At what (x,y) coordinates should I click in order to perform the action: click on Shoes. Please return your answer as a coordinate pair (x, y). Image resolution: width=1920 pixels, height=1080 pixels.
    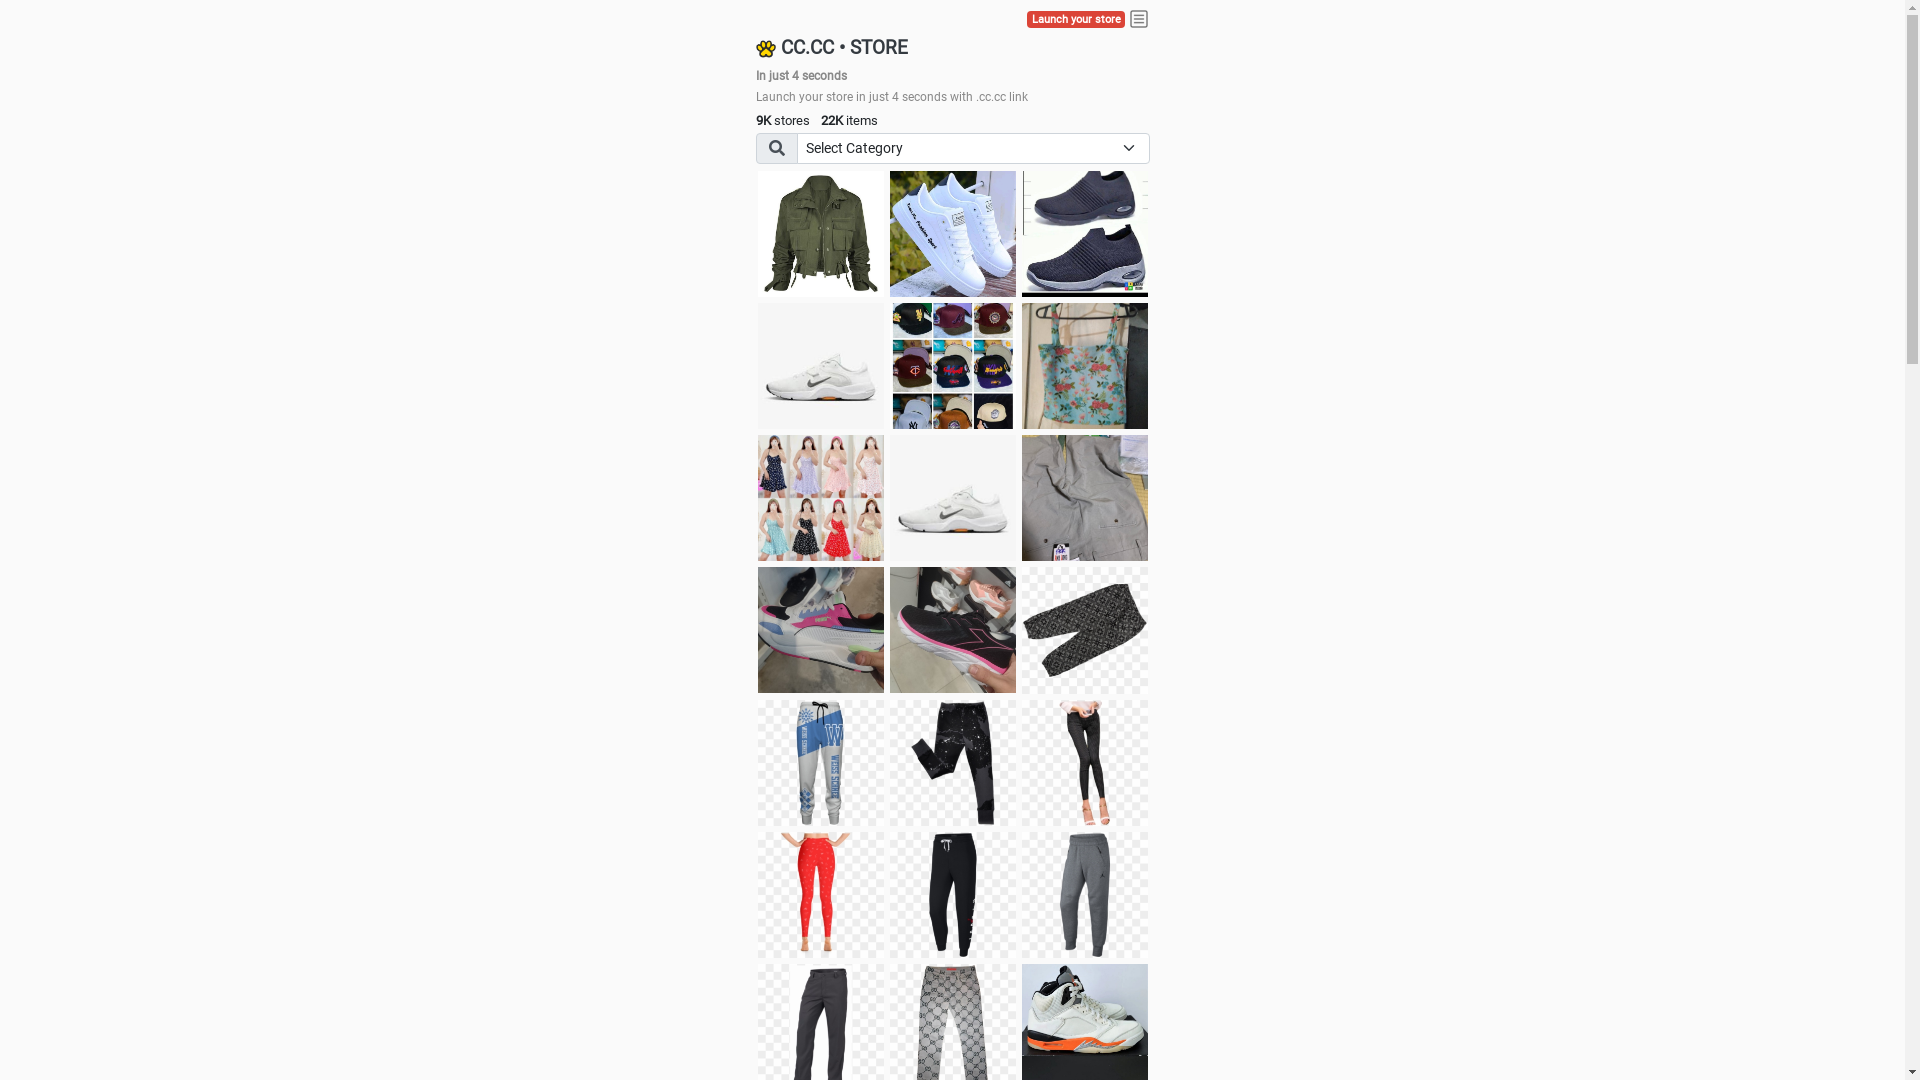
    Looking at the image, I should click on (953, 498).